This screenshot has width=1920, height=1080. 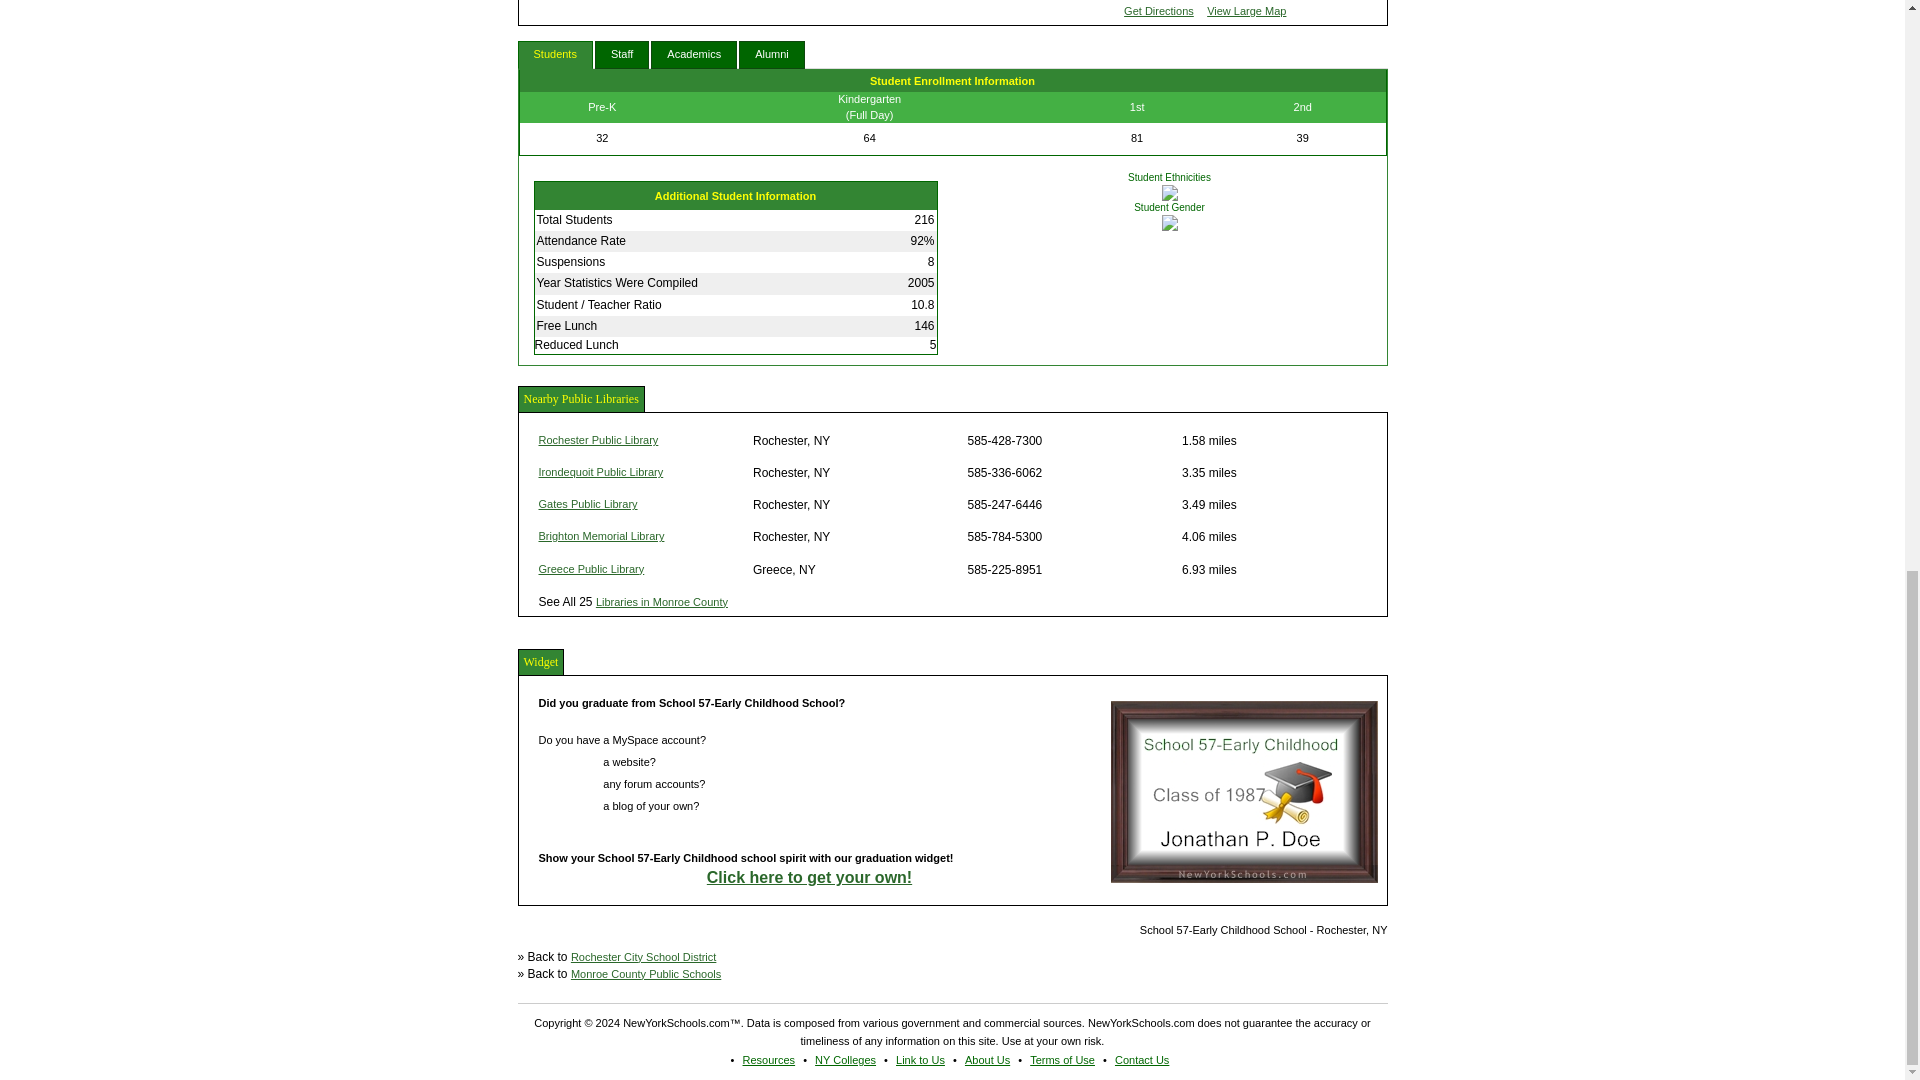 I want to click on Students, so click(x=556, y=55).